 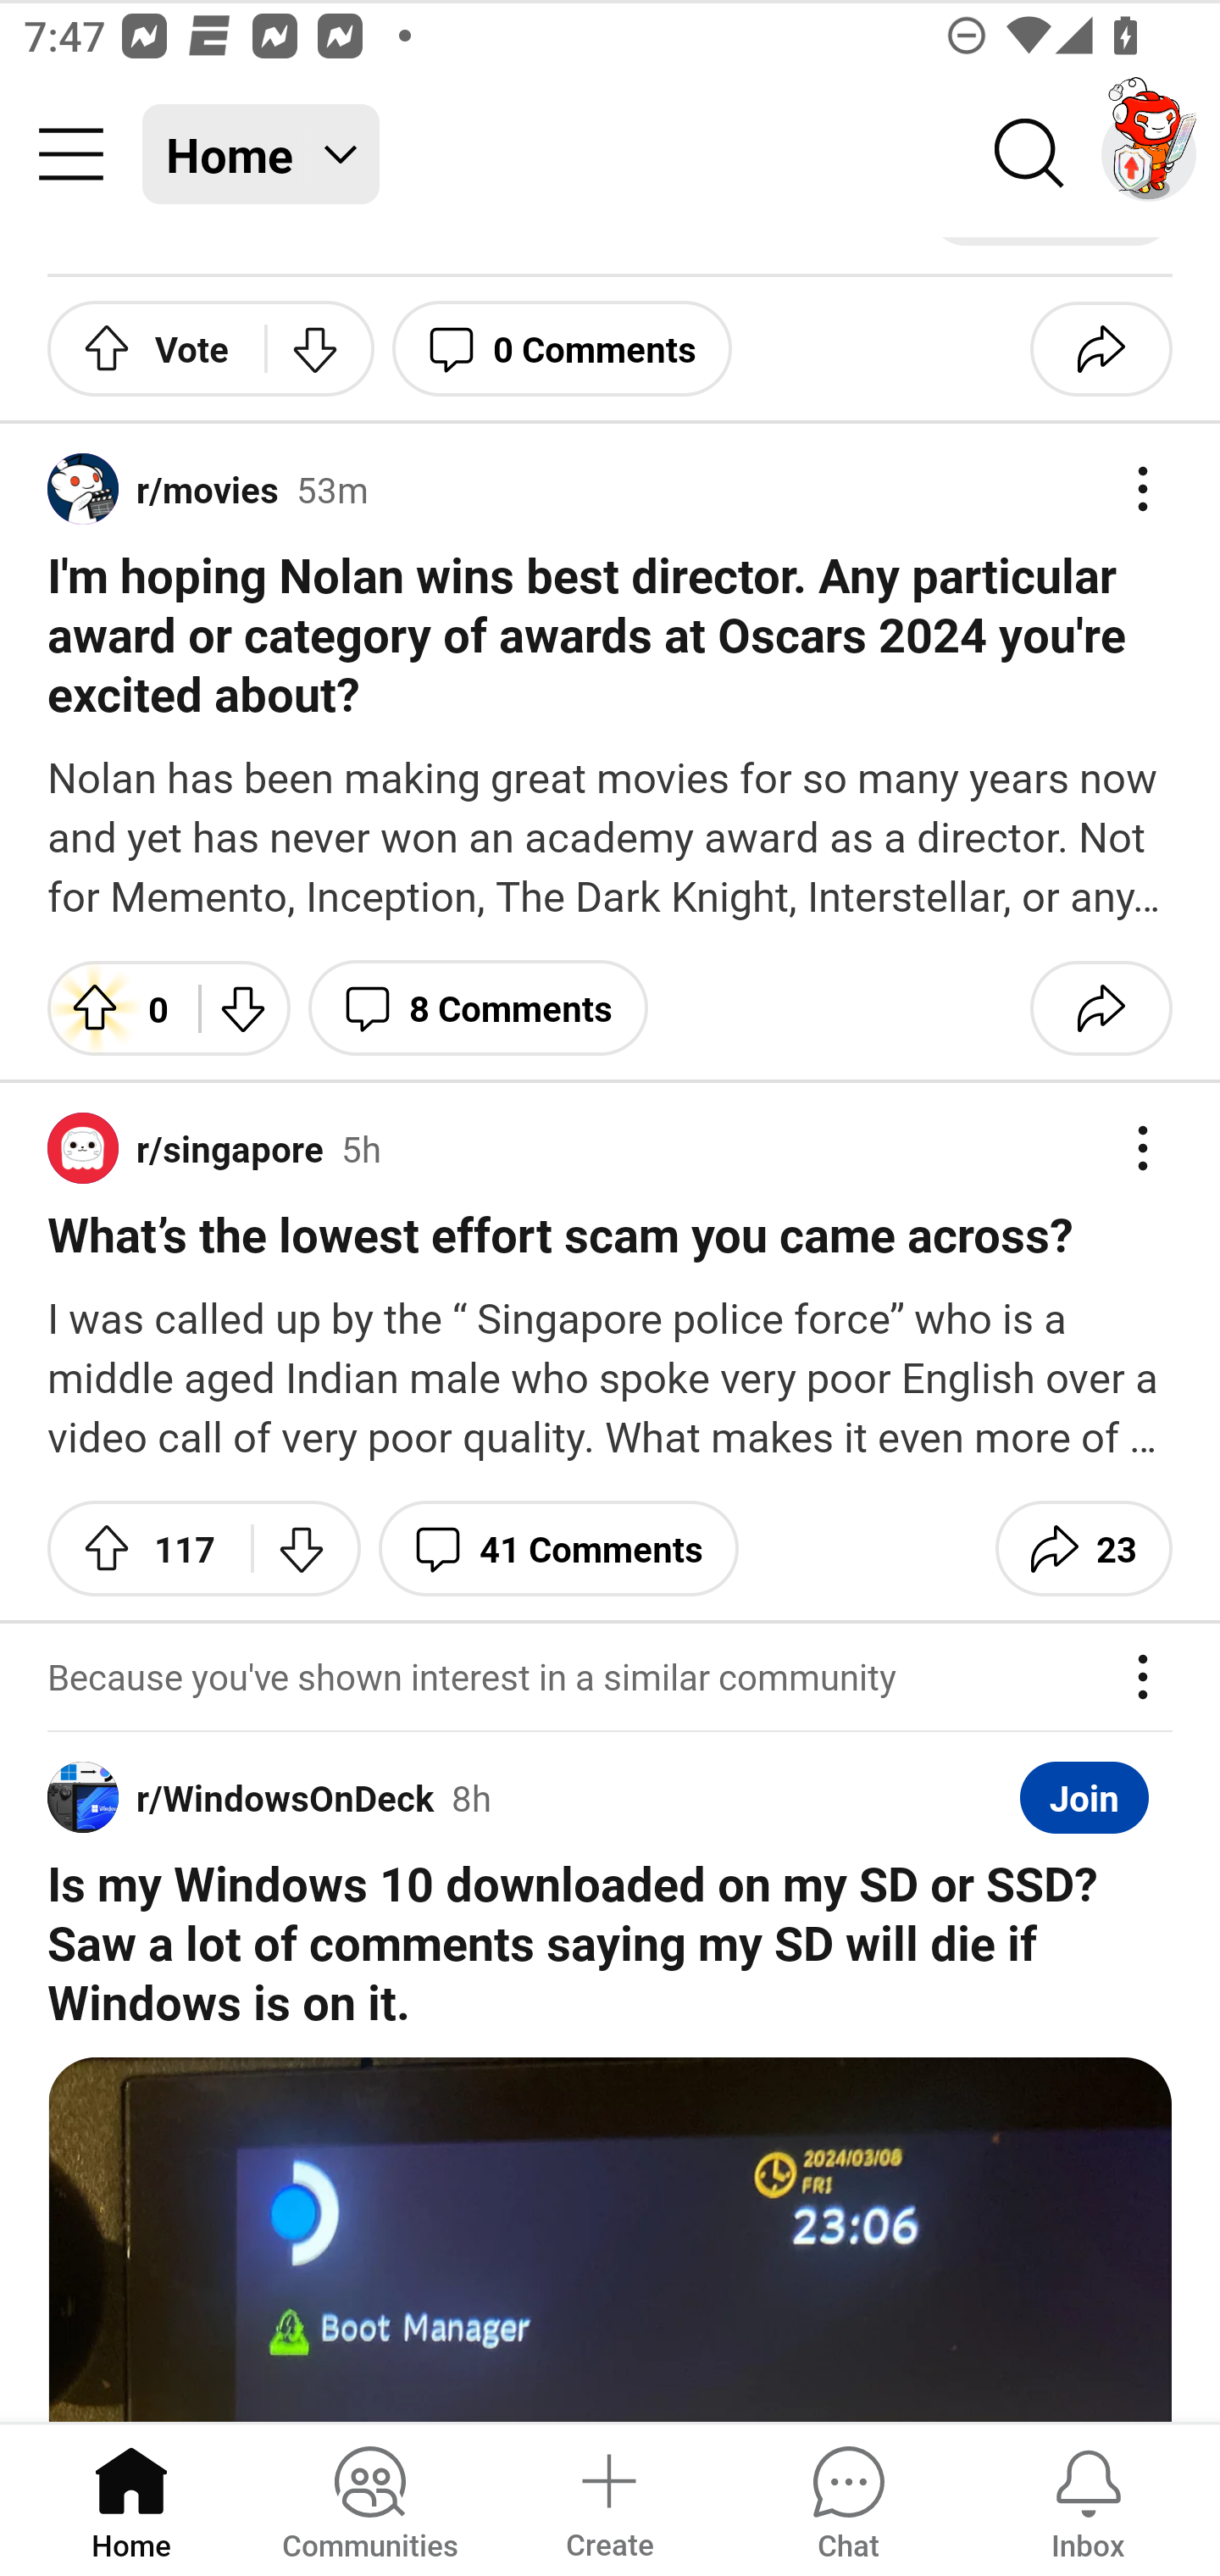 What do you see at coordinates (608, 2498) in the screenshot?
I see `Create a post Create` at bounding box center [608, 2498].